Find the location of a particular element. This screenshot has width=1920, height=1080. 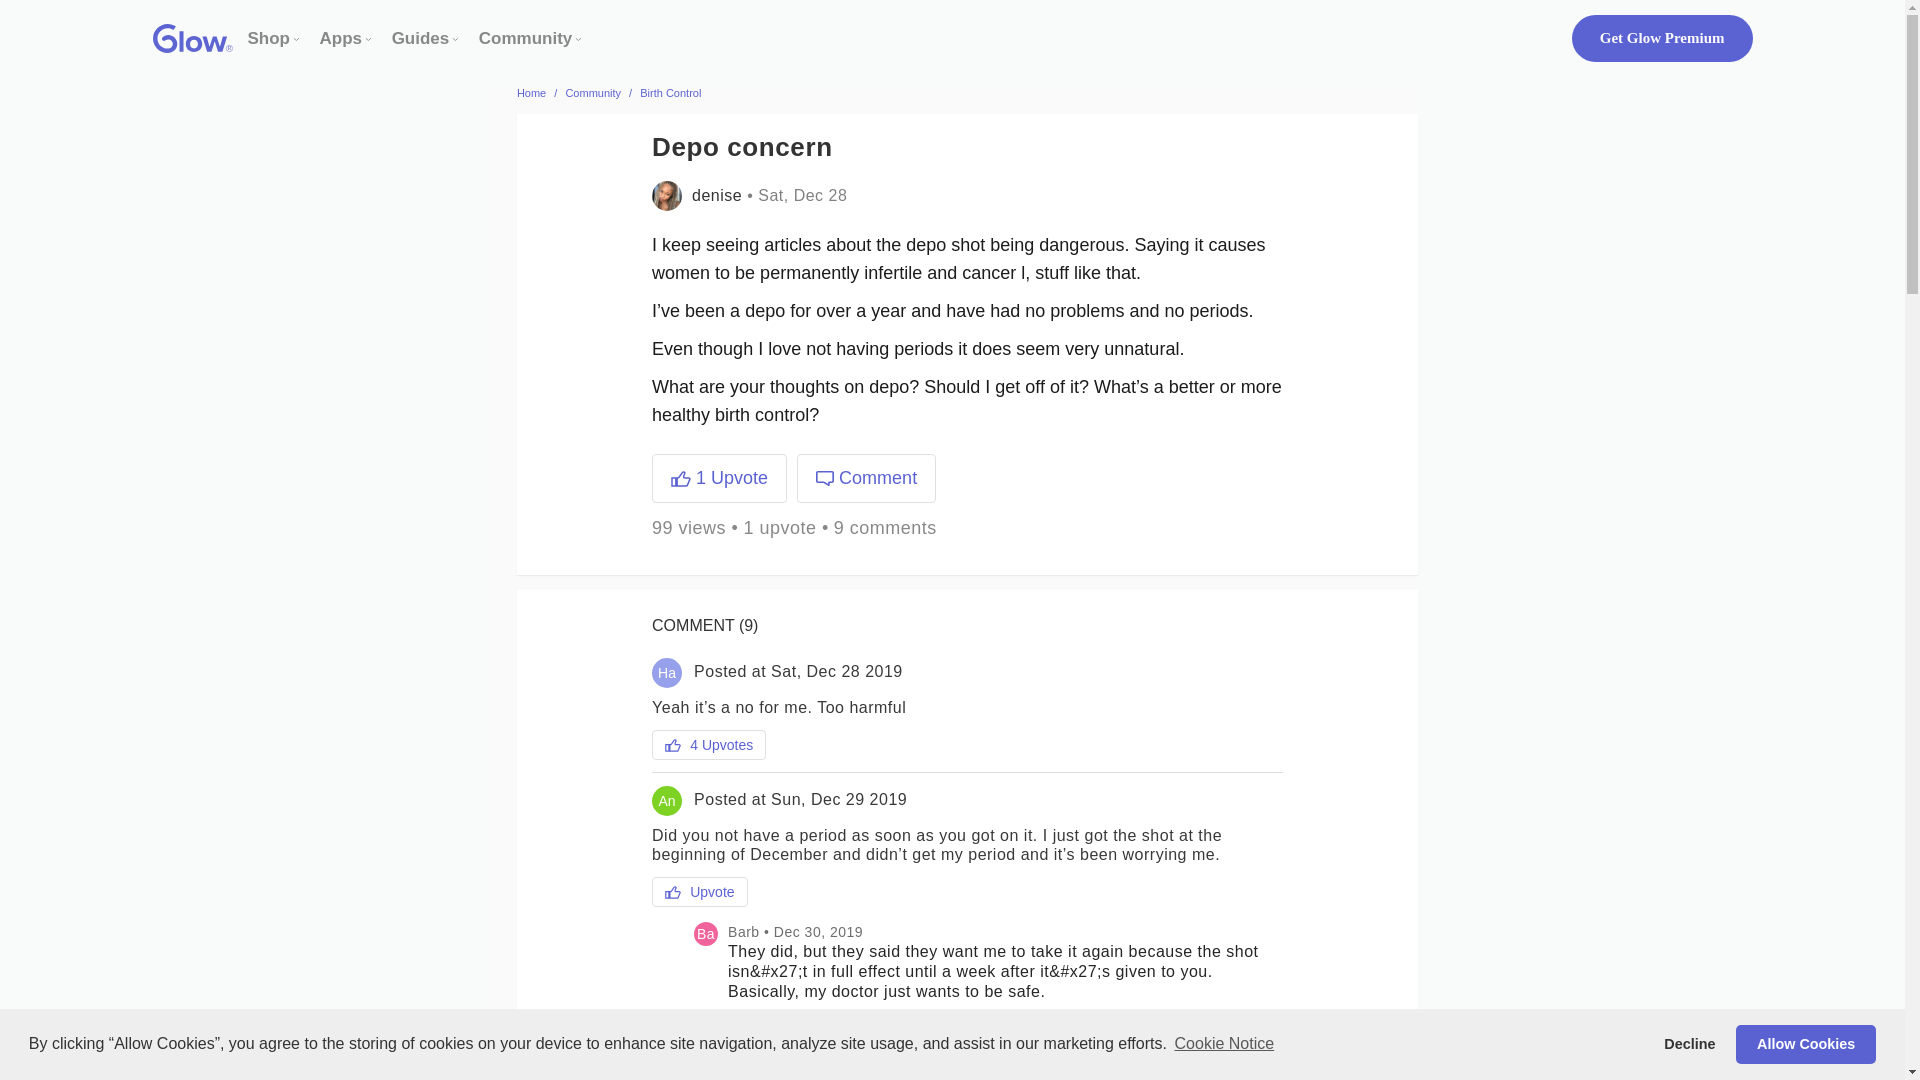

Allow Cookies is located at coordinates (1805, 1043).